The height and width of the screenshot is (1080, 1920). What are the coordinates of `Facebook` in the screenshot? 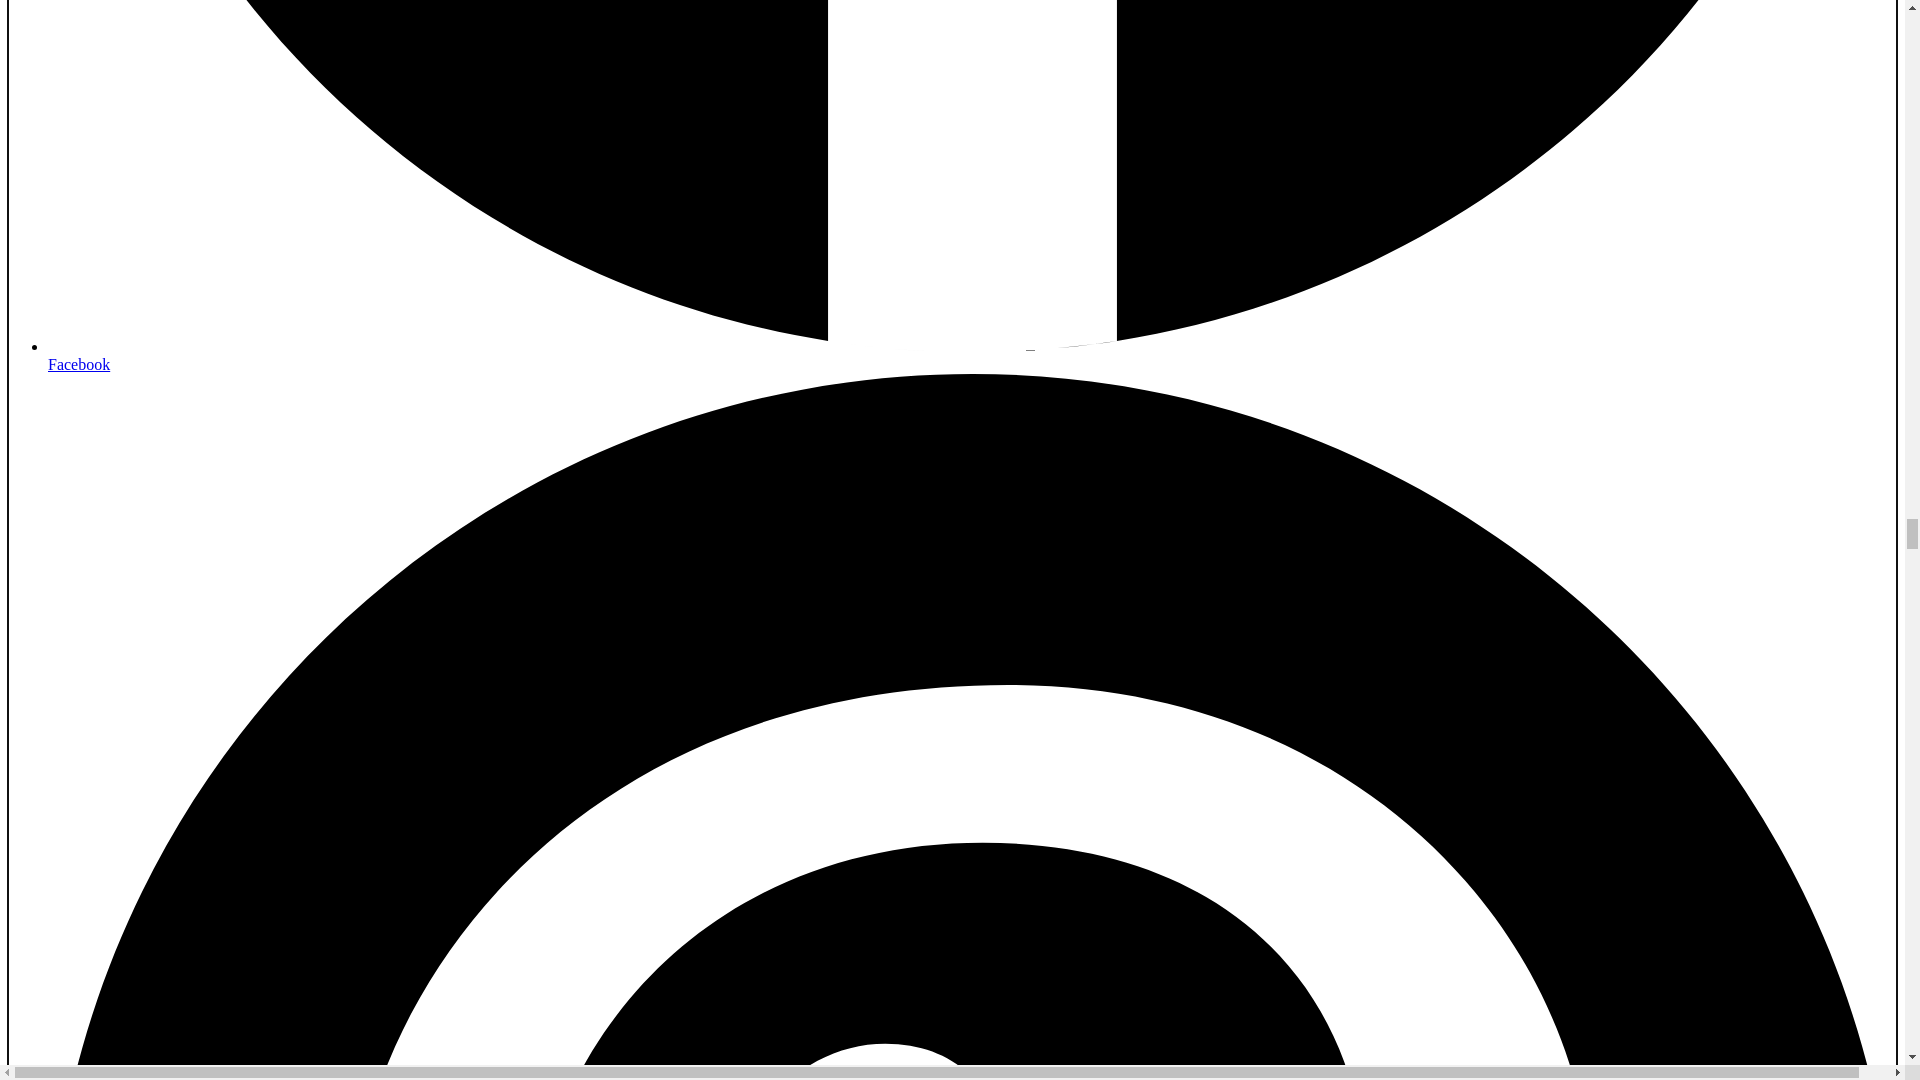 It's located at (1673, 774).